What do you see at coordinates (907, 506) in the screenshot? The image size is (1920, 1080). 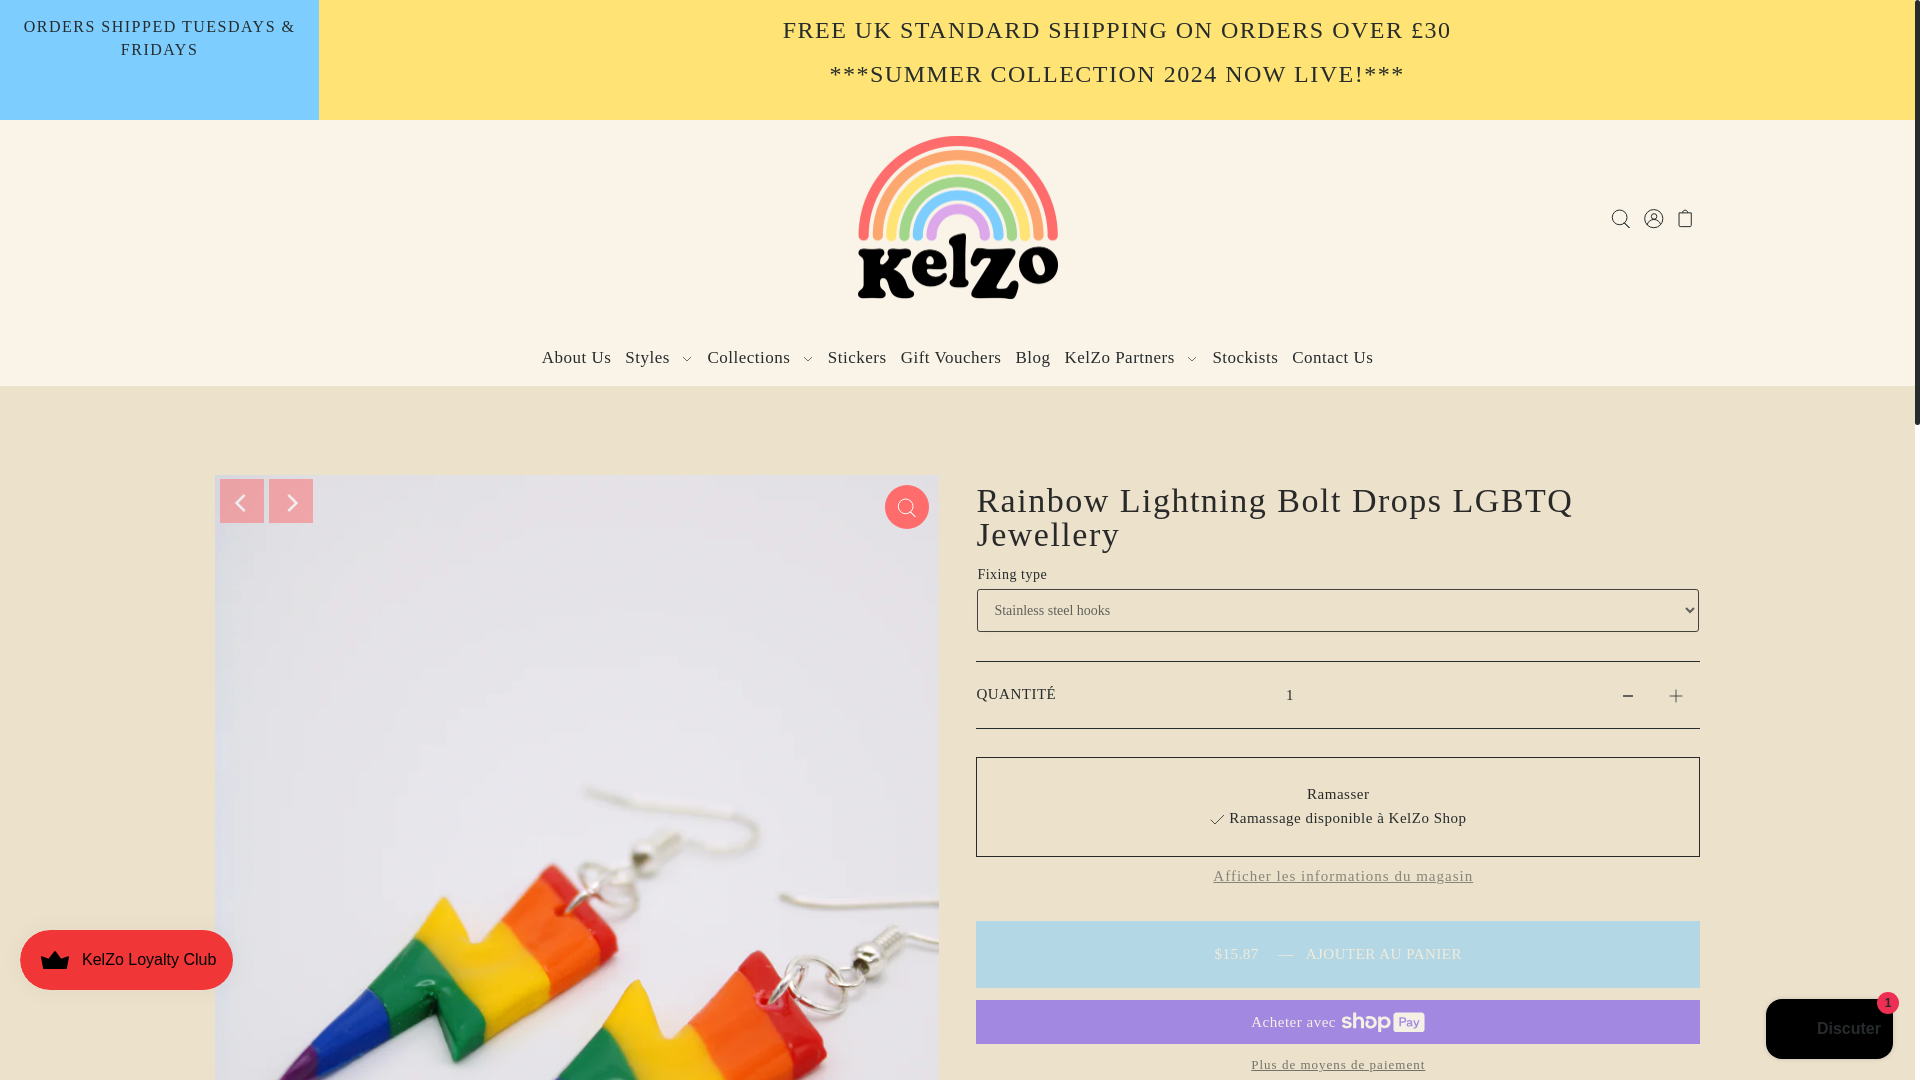 I see `click to zoom-in` at bounding box center [907, 506].